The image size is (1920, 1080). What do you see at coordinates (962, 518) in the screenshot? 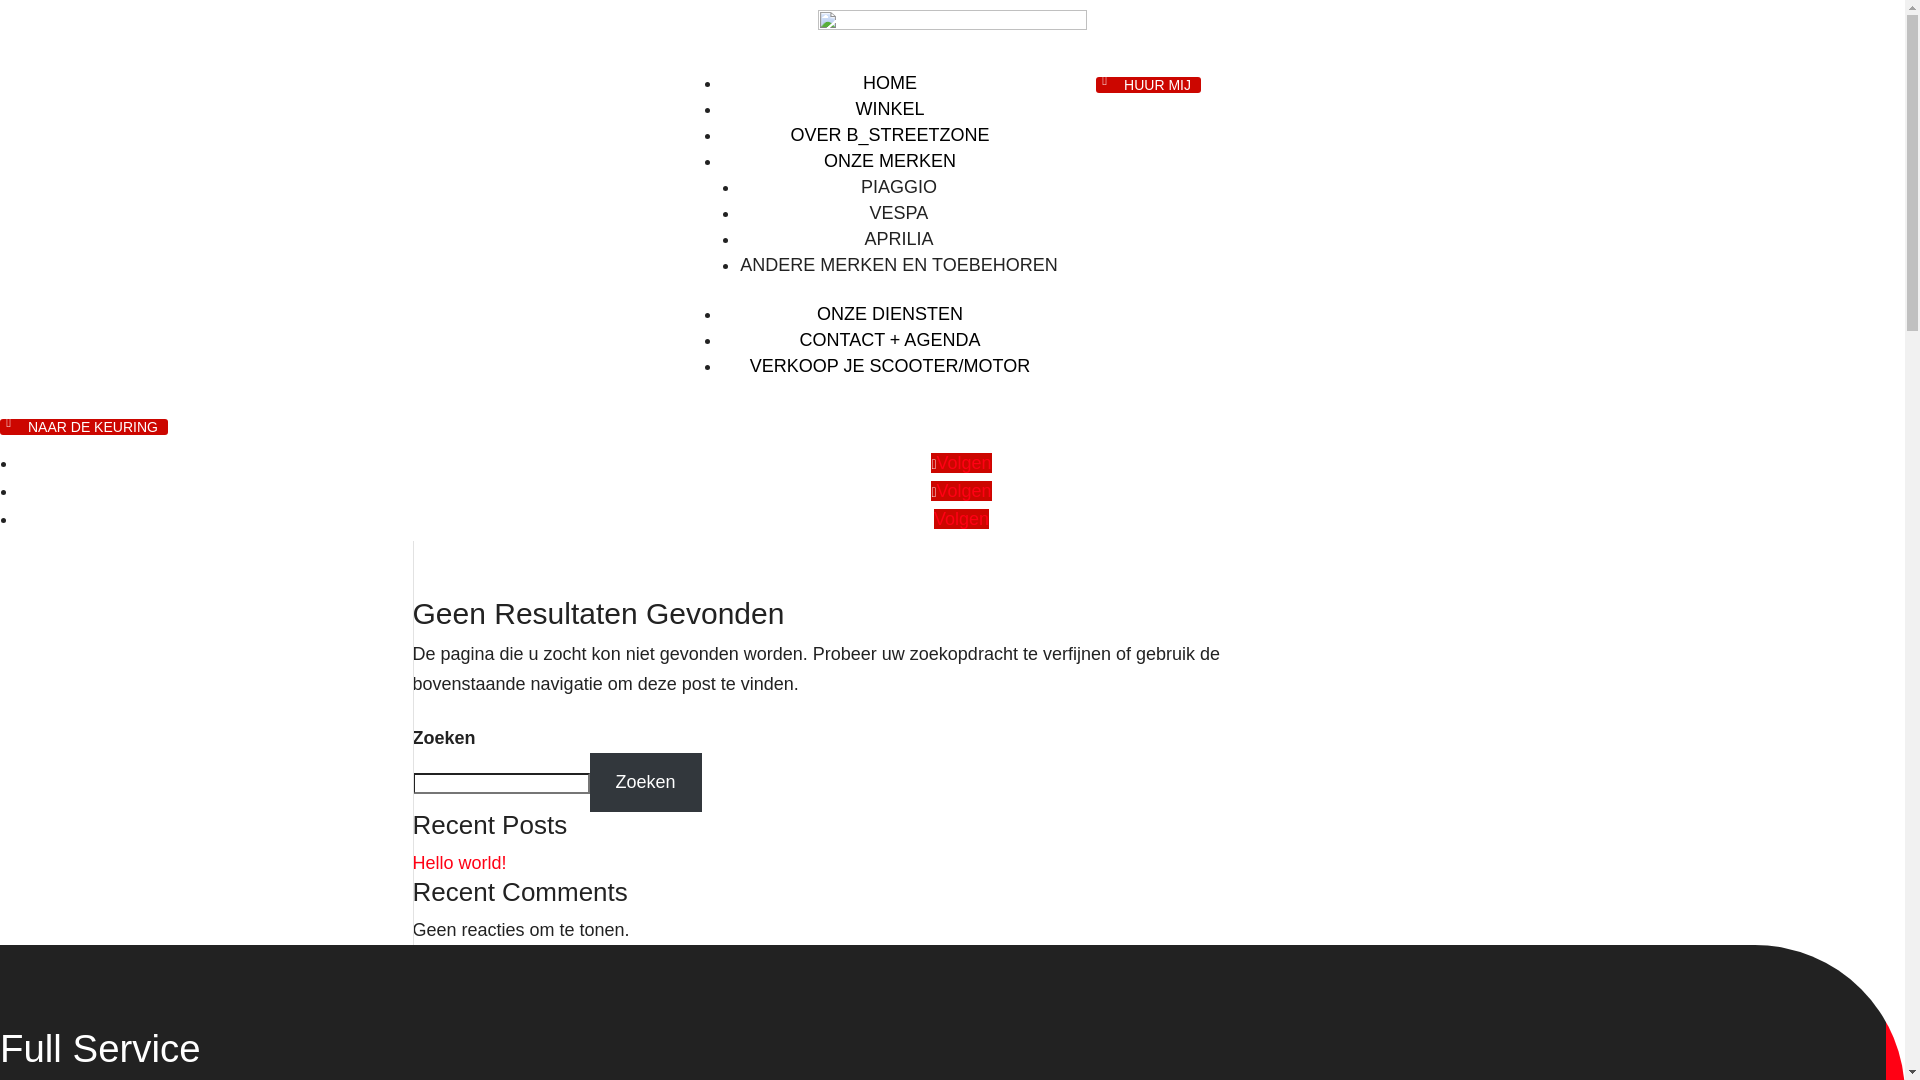
I see `Volgen` at bounding box center [962, 518].